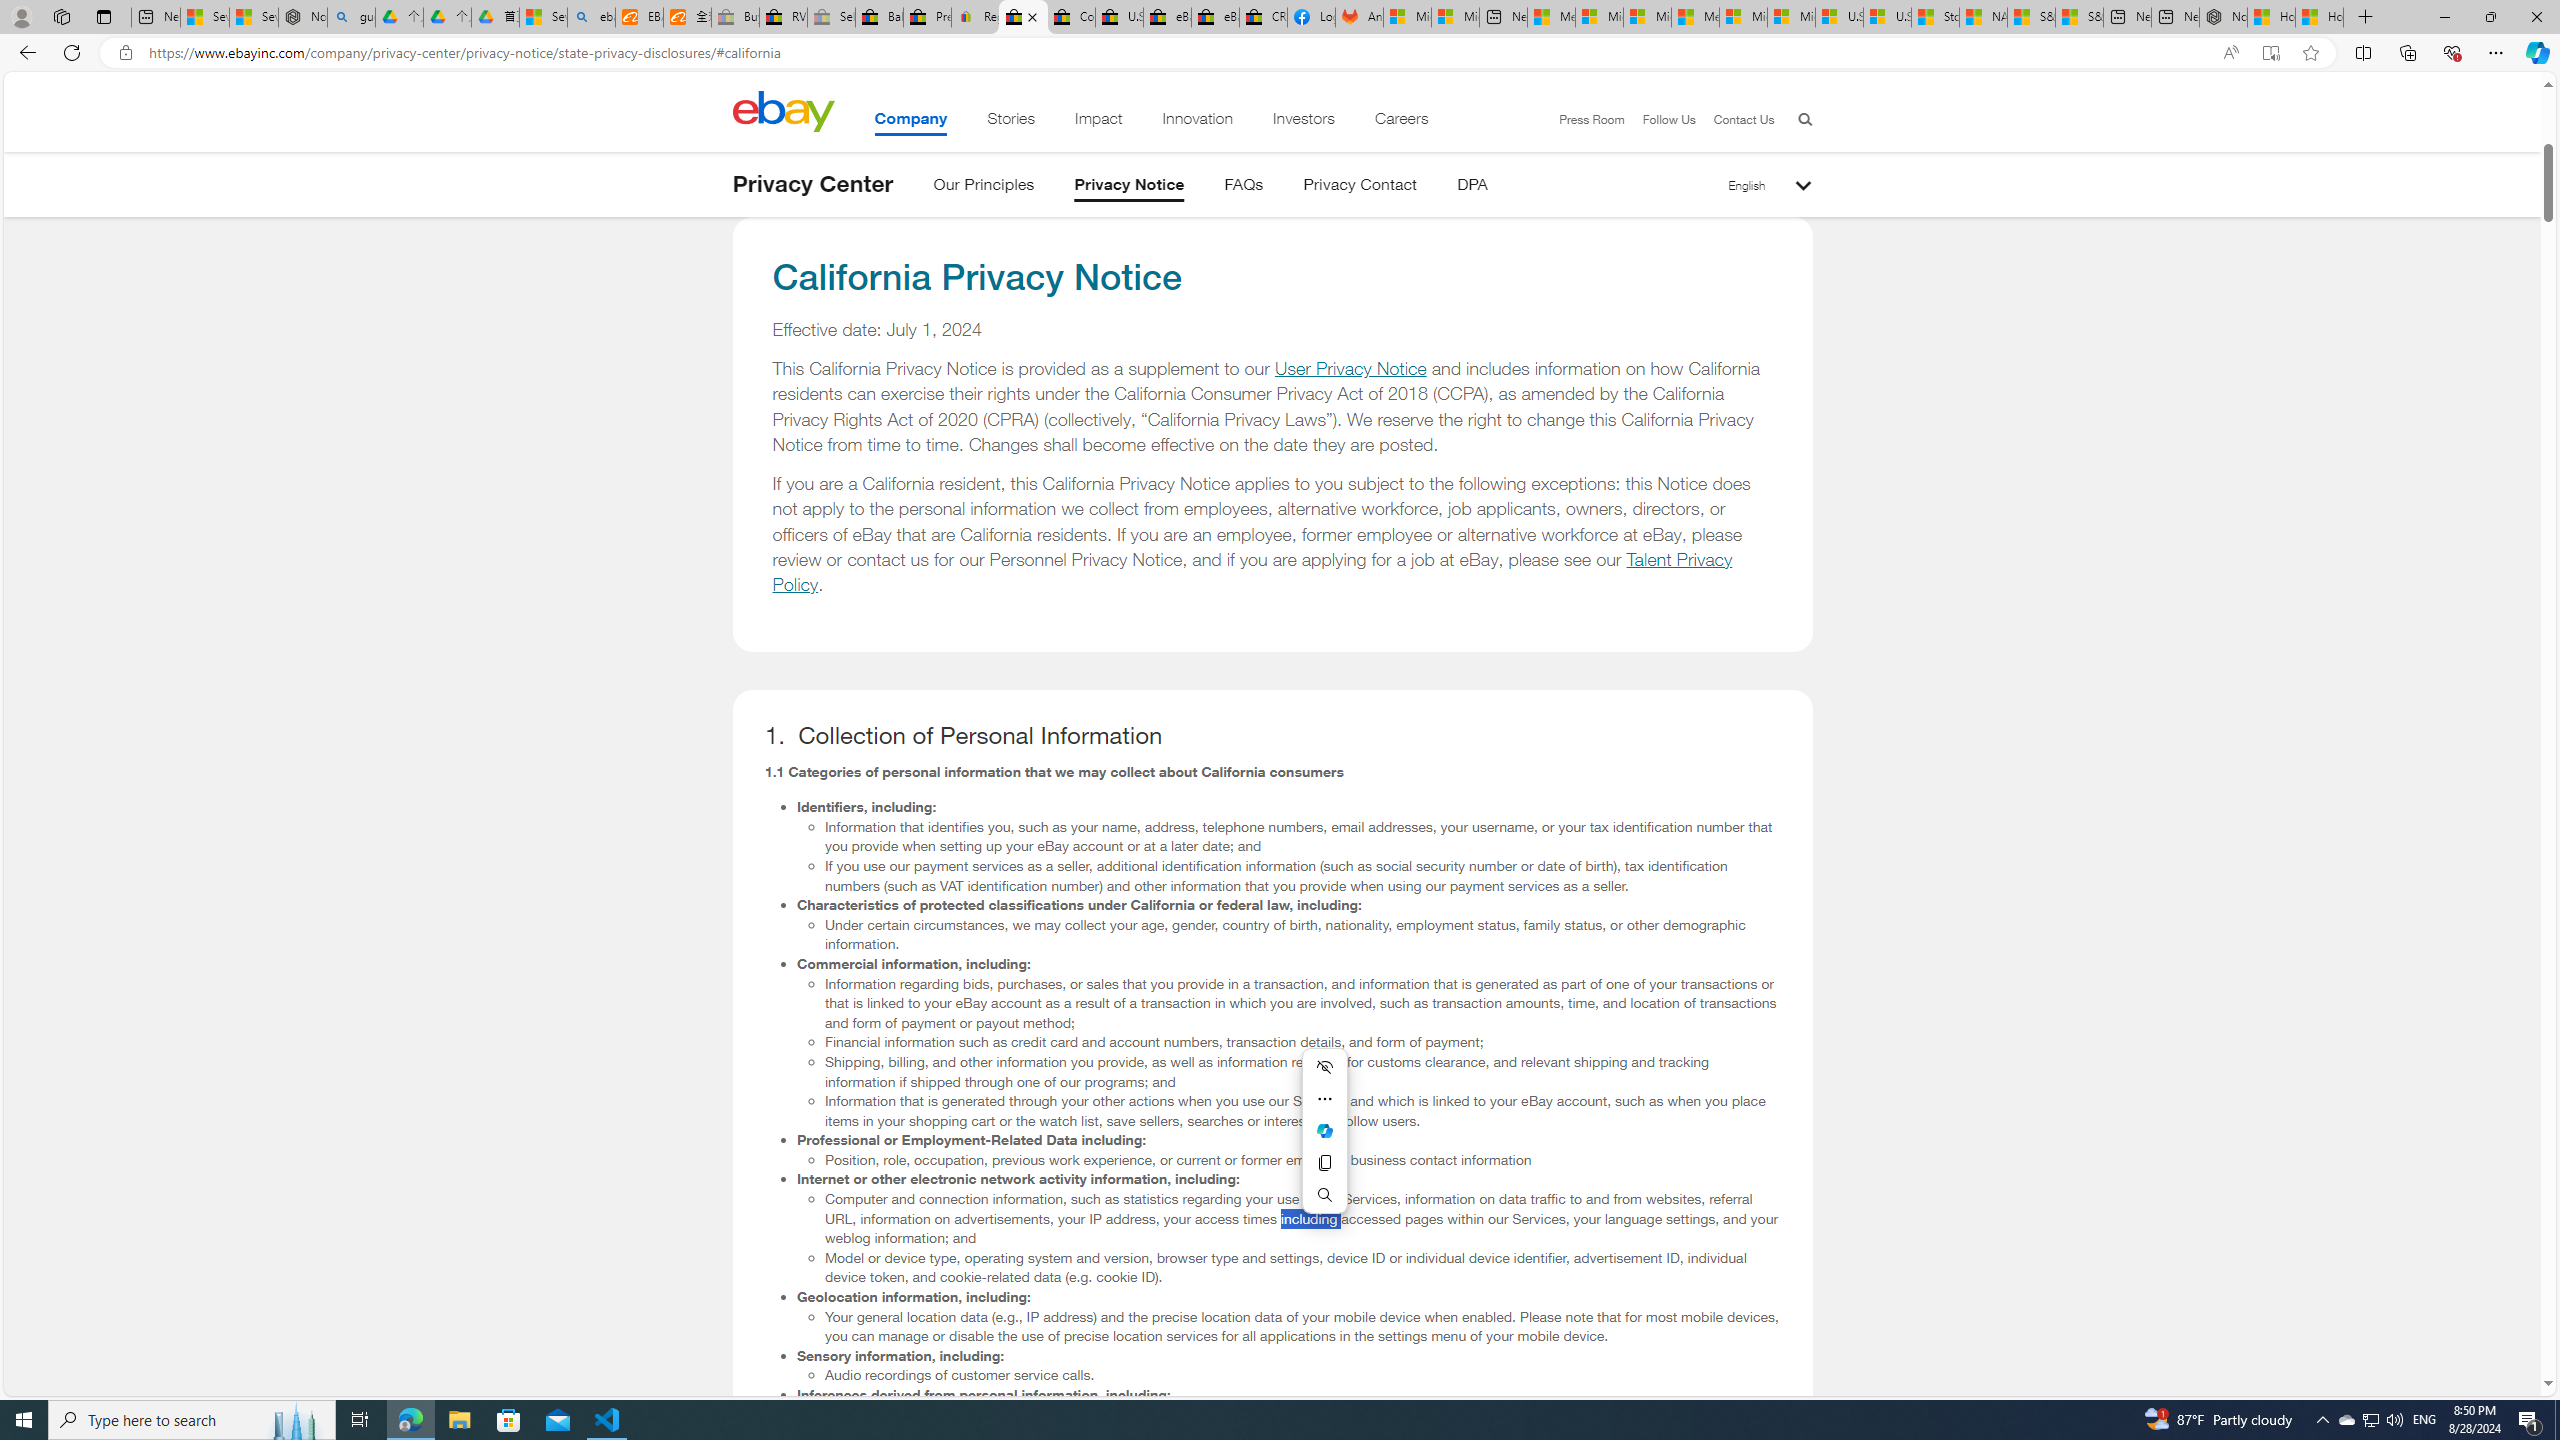 Image resolution: width=2560 pixels, height=1440 pixels. What do you see at coordinates (1324, 1130) in the screenshot?
I see `Ask Copilot` at bounding box center [1324, 1130].